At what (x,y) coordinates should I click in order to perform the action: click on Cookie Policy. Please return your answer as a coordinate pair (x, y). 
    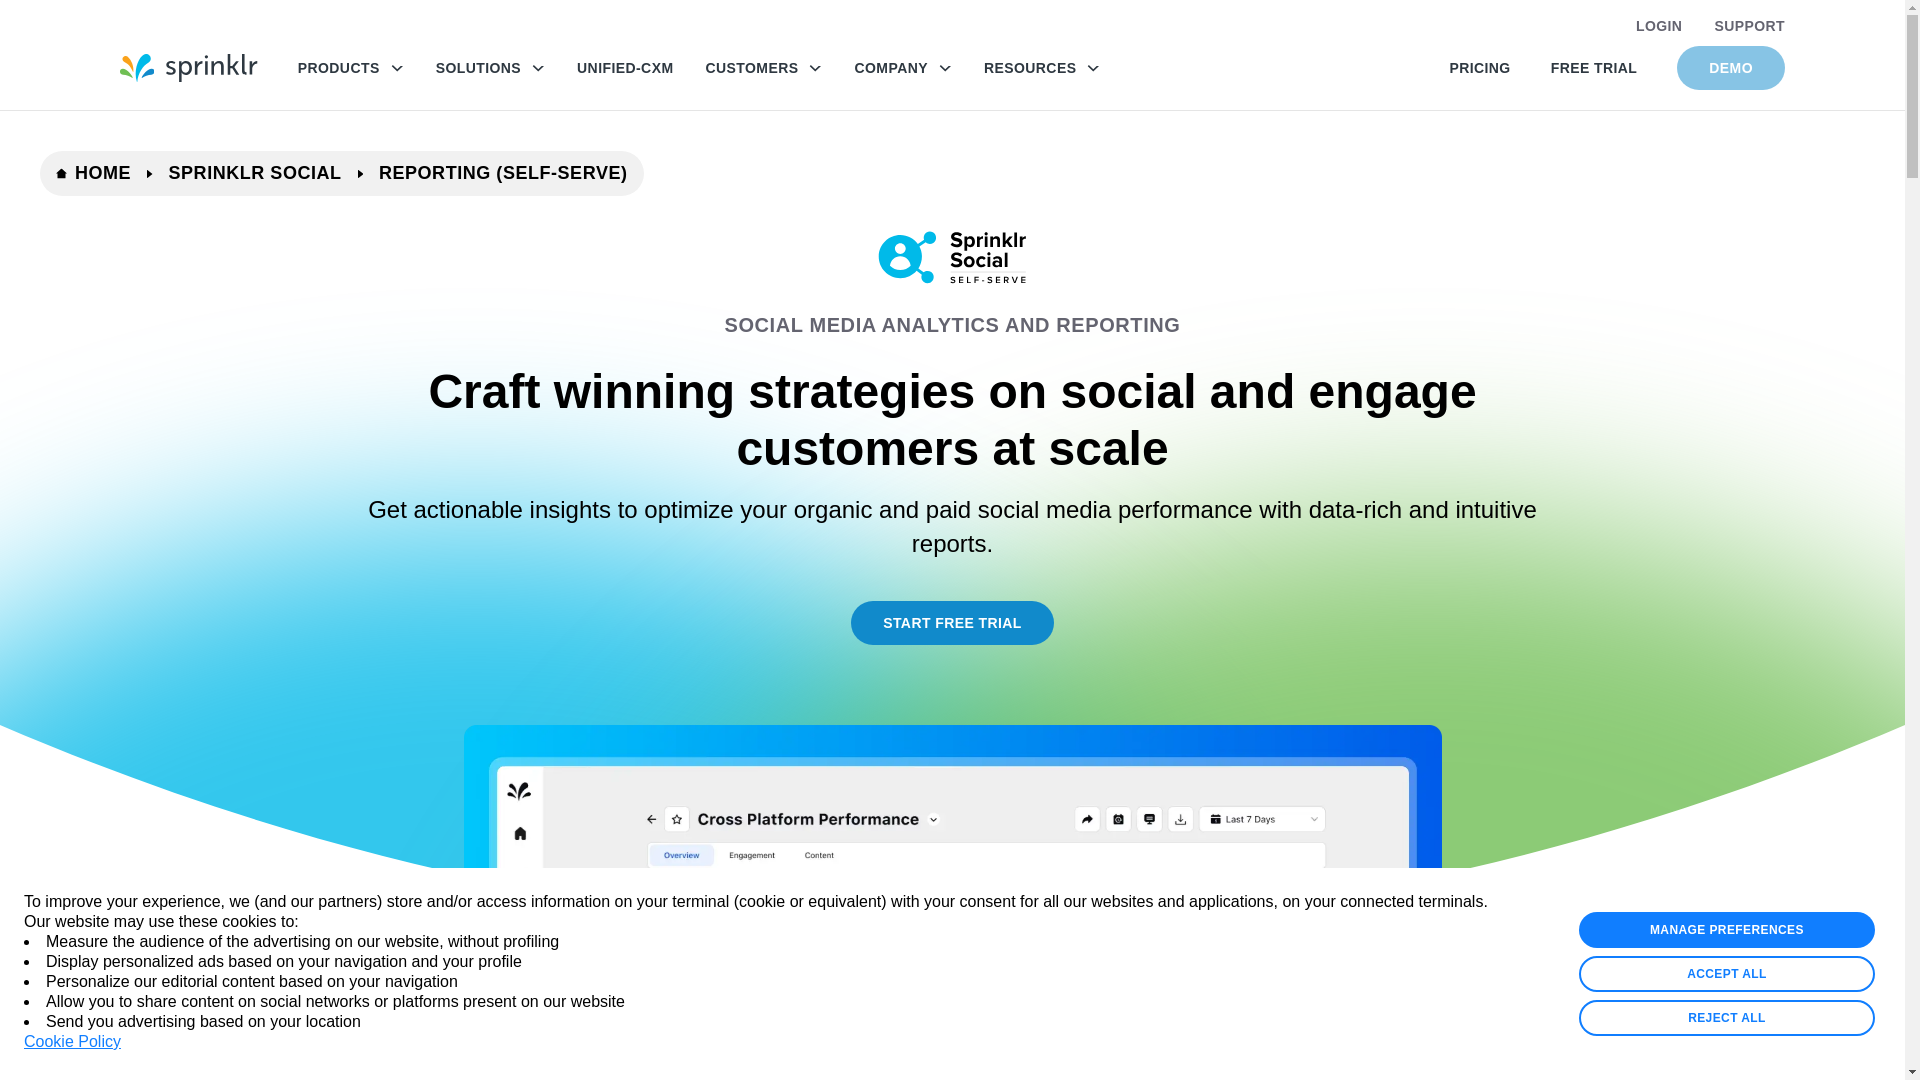
    Looking at the image, I should click on (72, 1042).